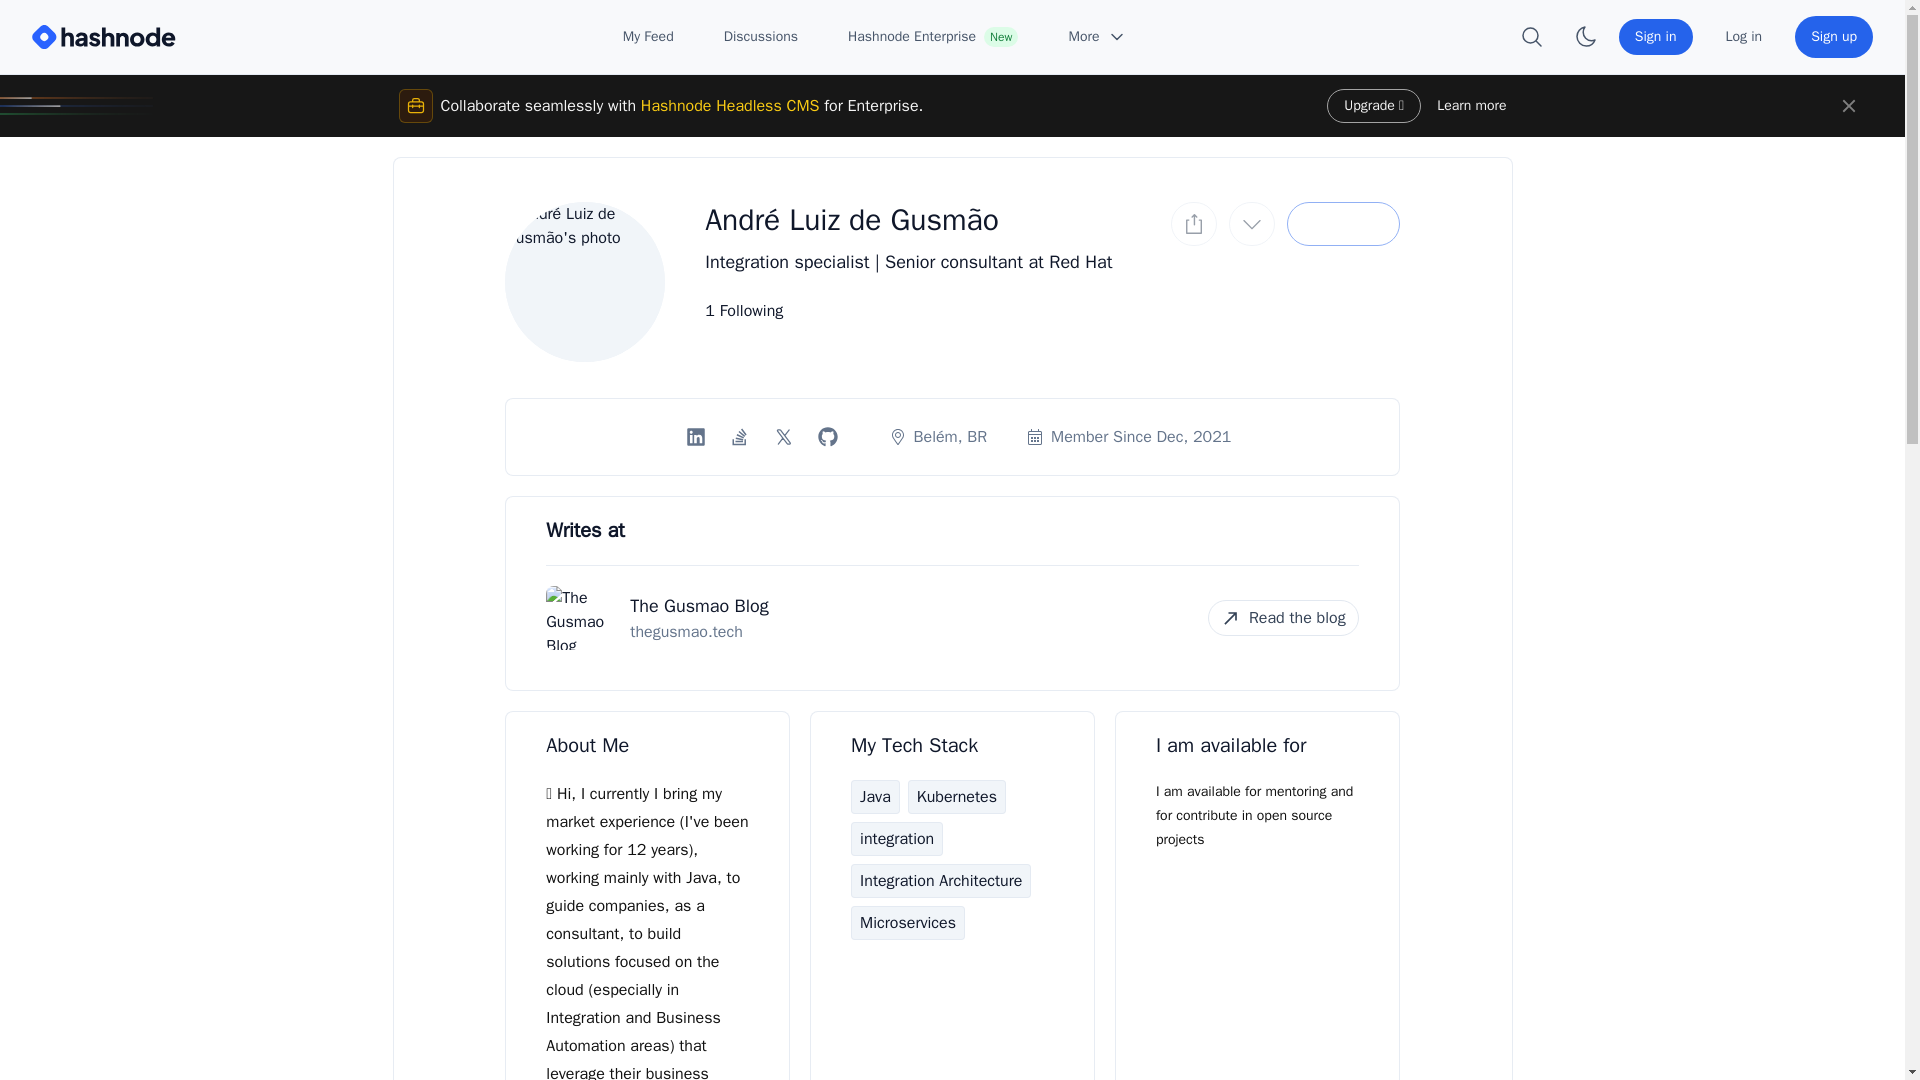 This screenshot has height=1080, width=1920. I want to click on Discussions, so click(760, 37).